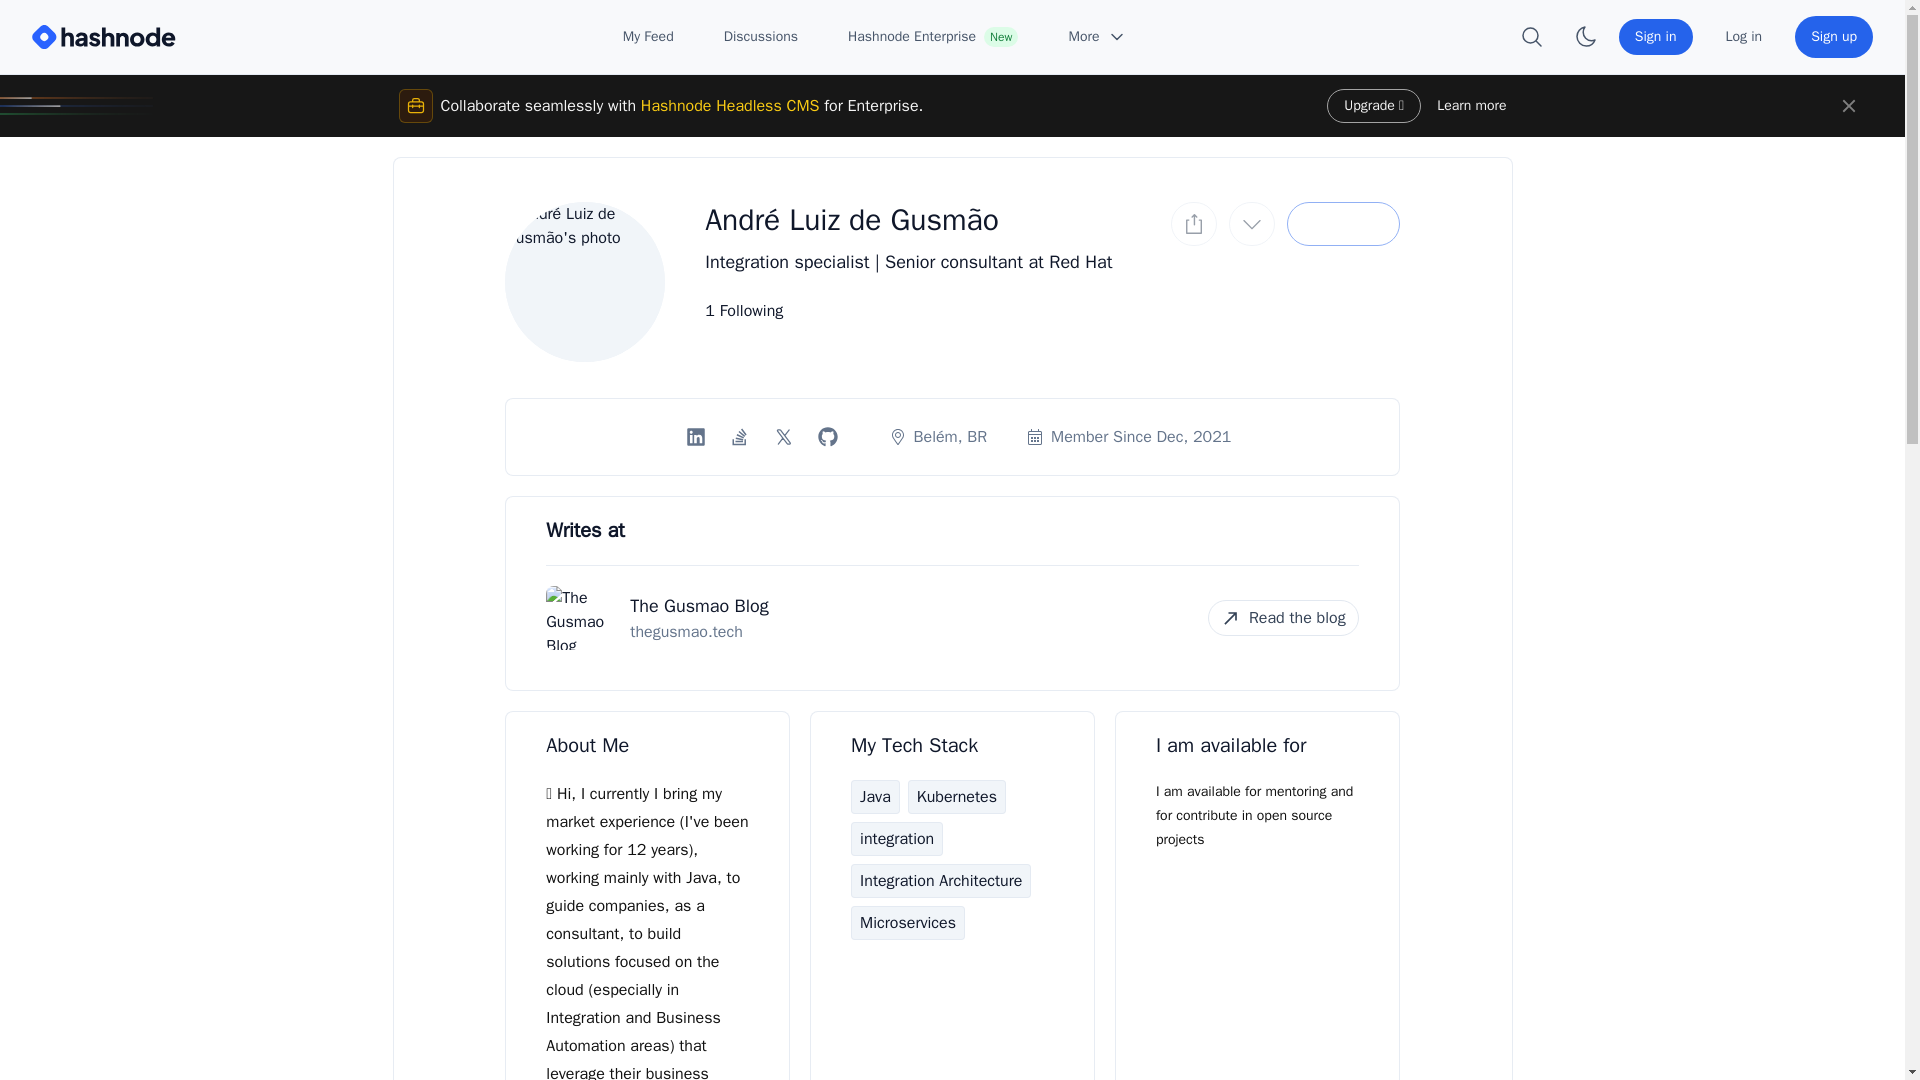 This screenshot has height=1080, width=1920. I want to click on Discussions, so click(760, 37).